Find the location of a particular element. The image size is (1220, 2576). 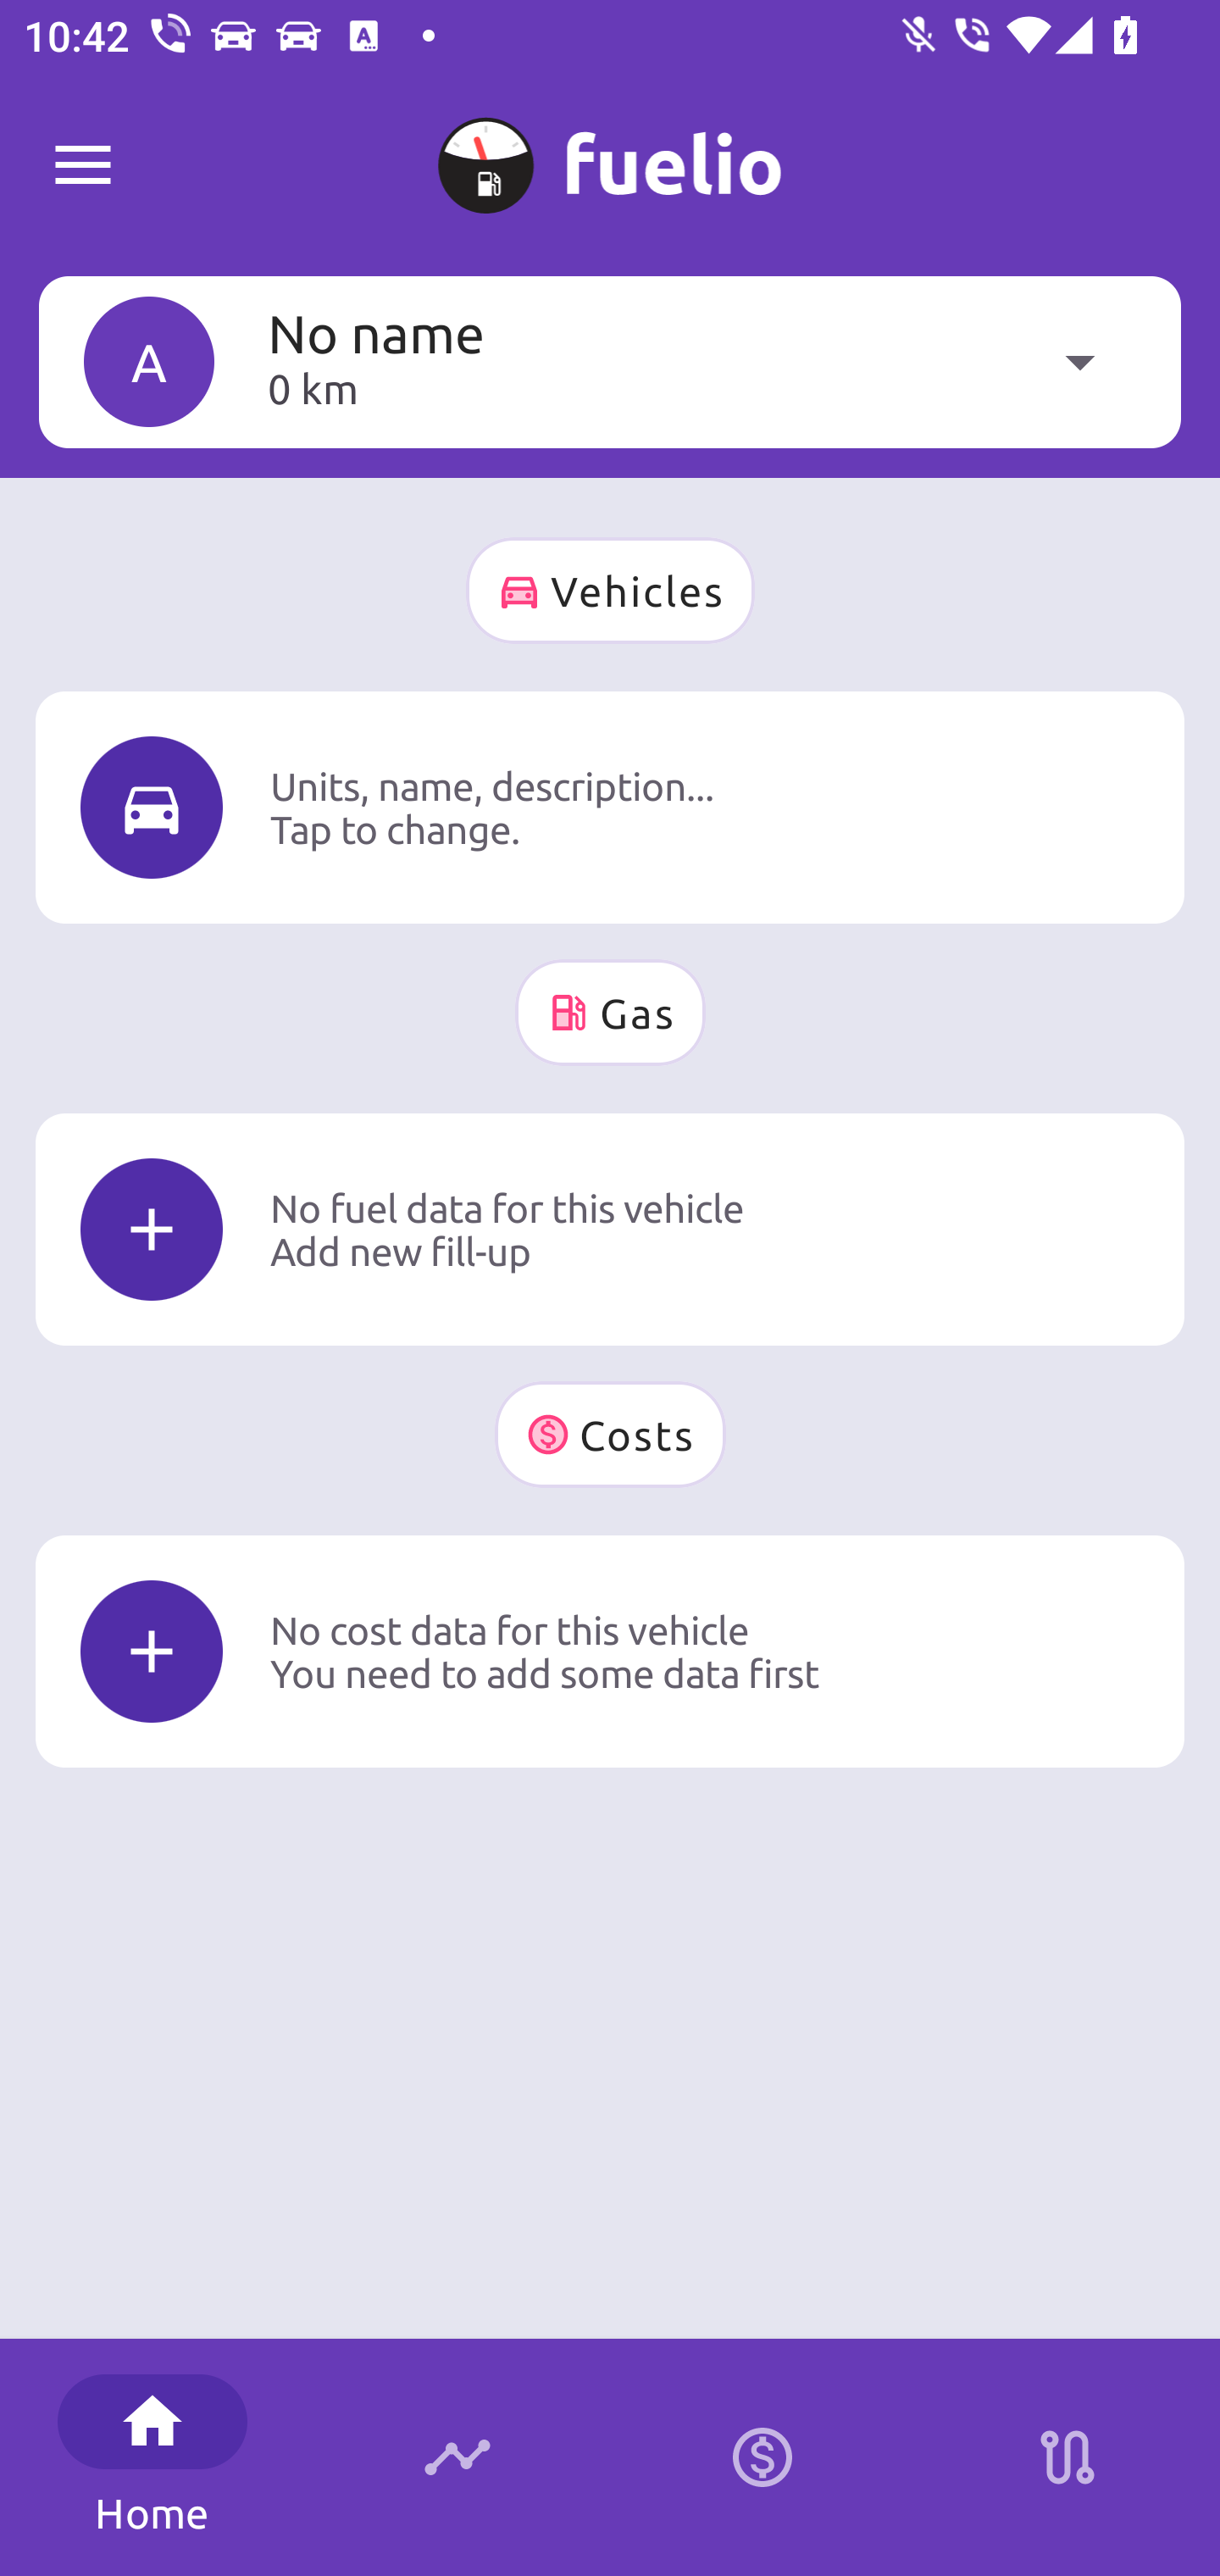

Vehicles is located at coordinates (610, 591).